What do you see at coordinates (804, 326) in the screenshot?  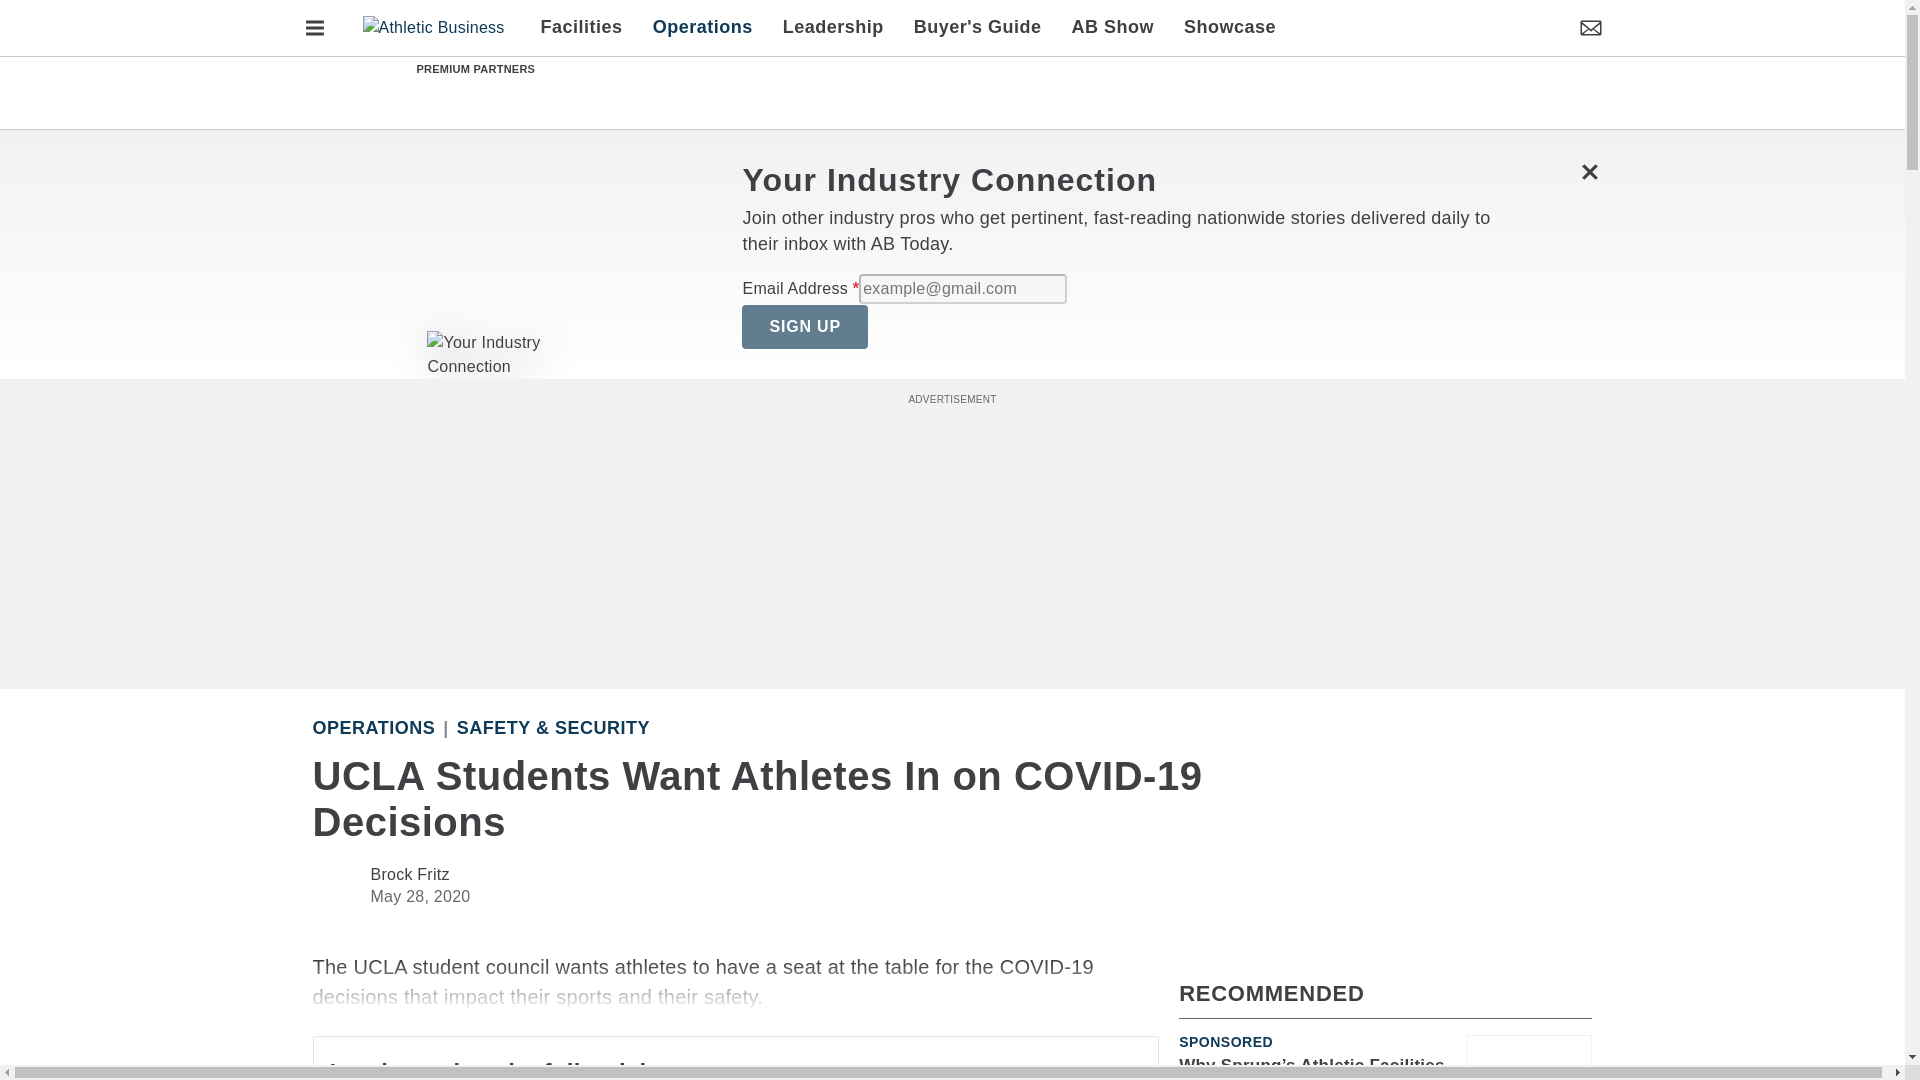 I see `SIGN UP` at bounding box center [804, 326].